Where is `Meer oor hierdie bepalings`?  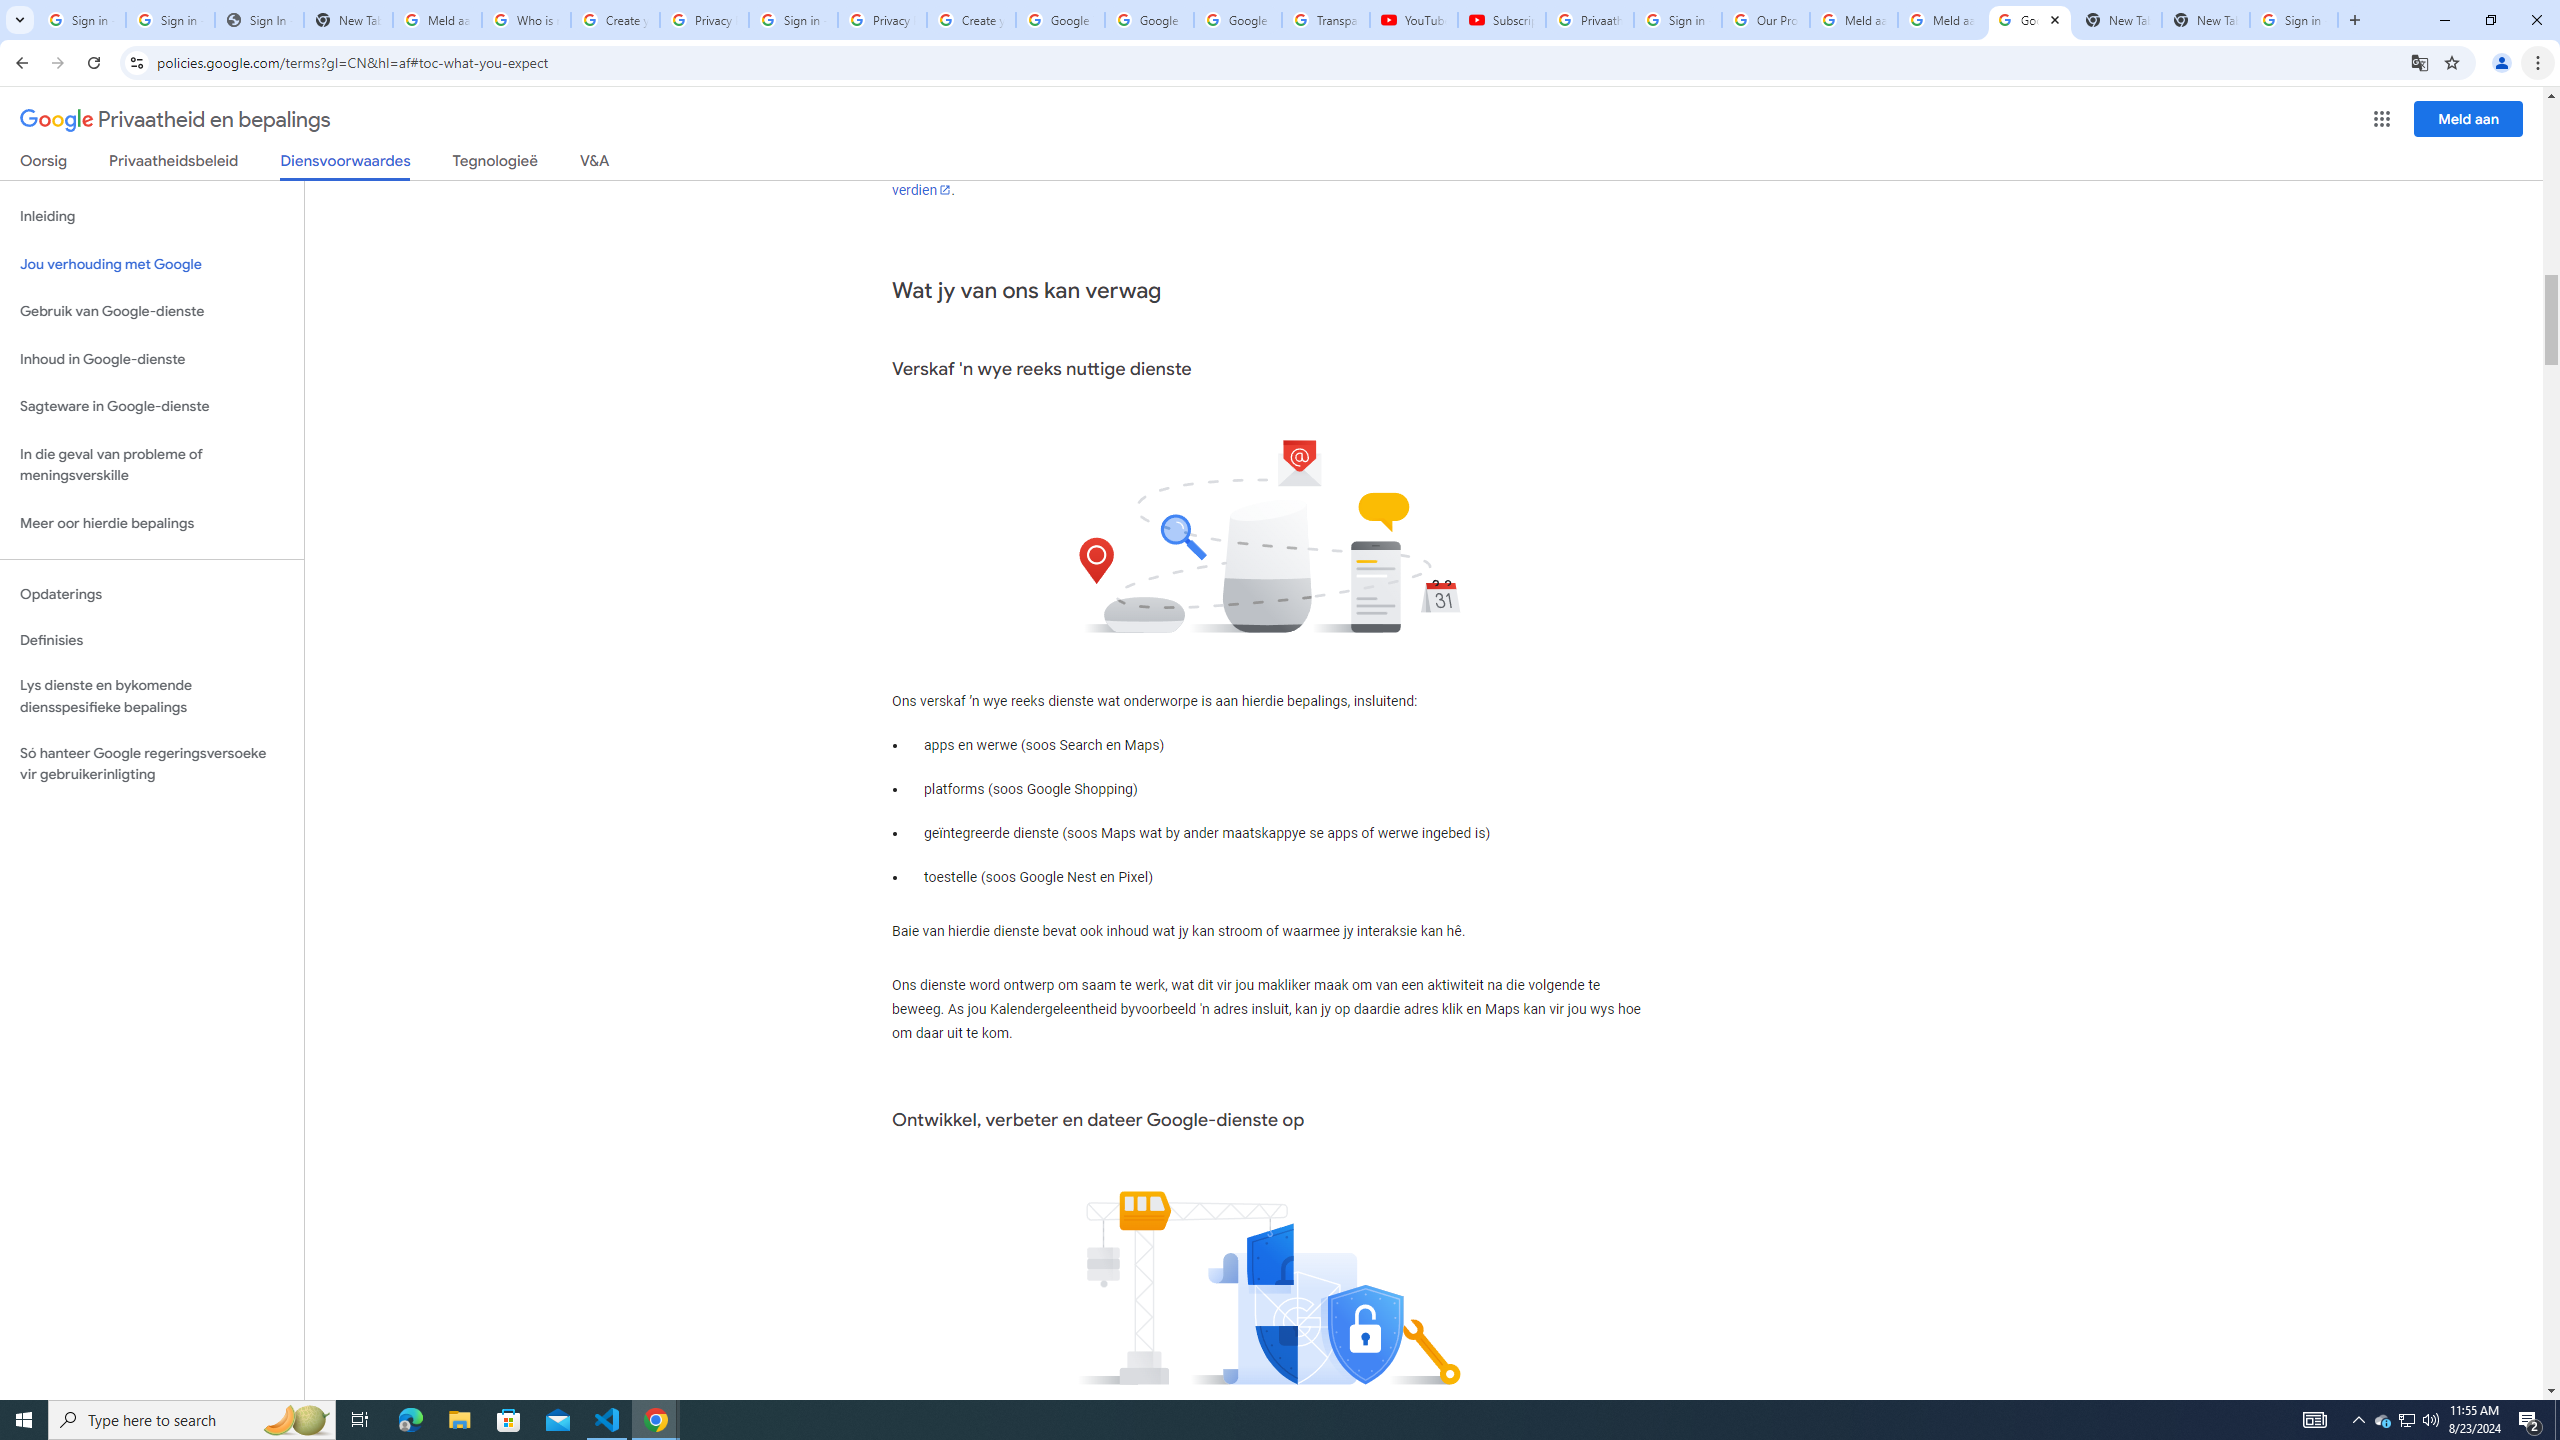
Meer oor hierdie bepalings is located at coordinates (152, 524).